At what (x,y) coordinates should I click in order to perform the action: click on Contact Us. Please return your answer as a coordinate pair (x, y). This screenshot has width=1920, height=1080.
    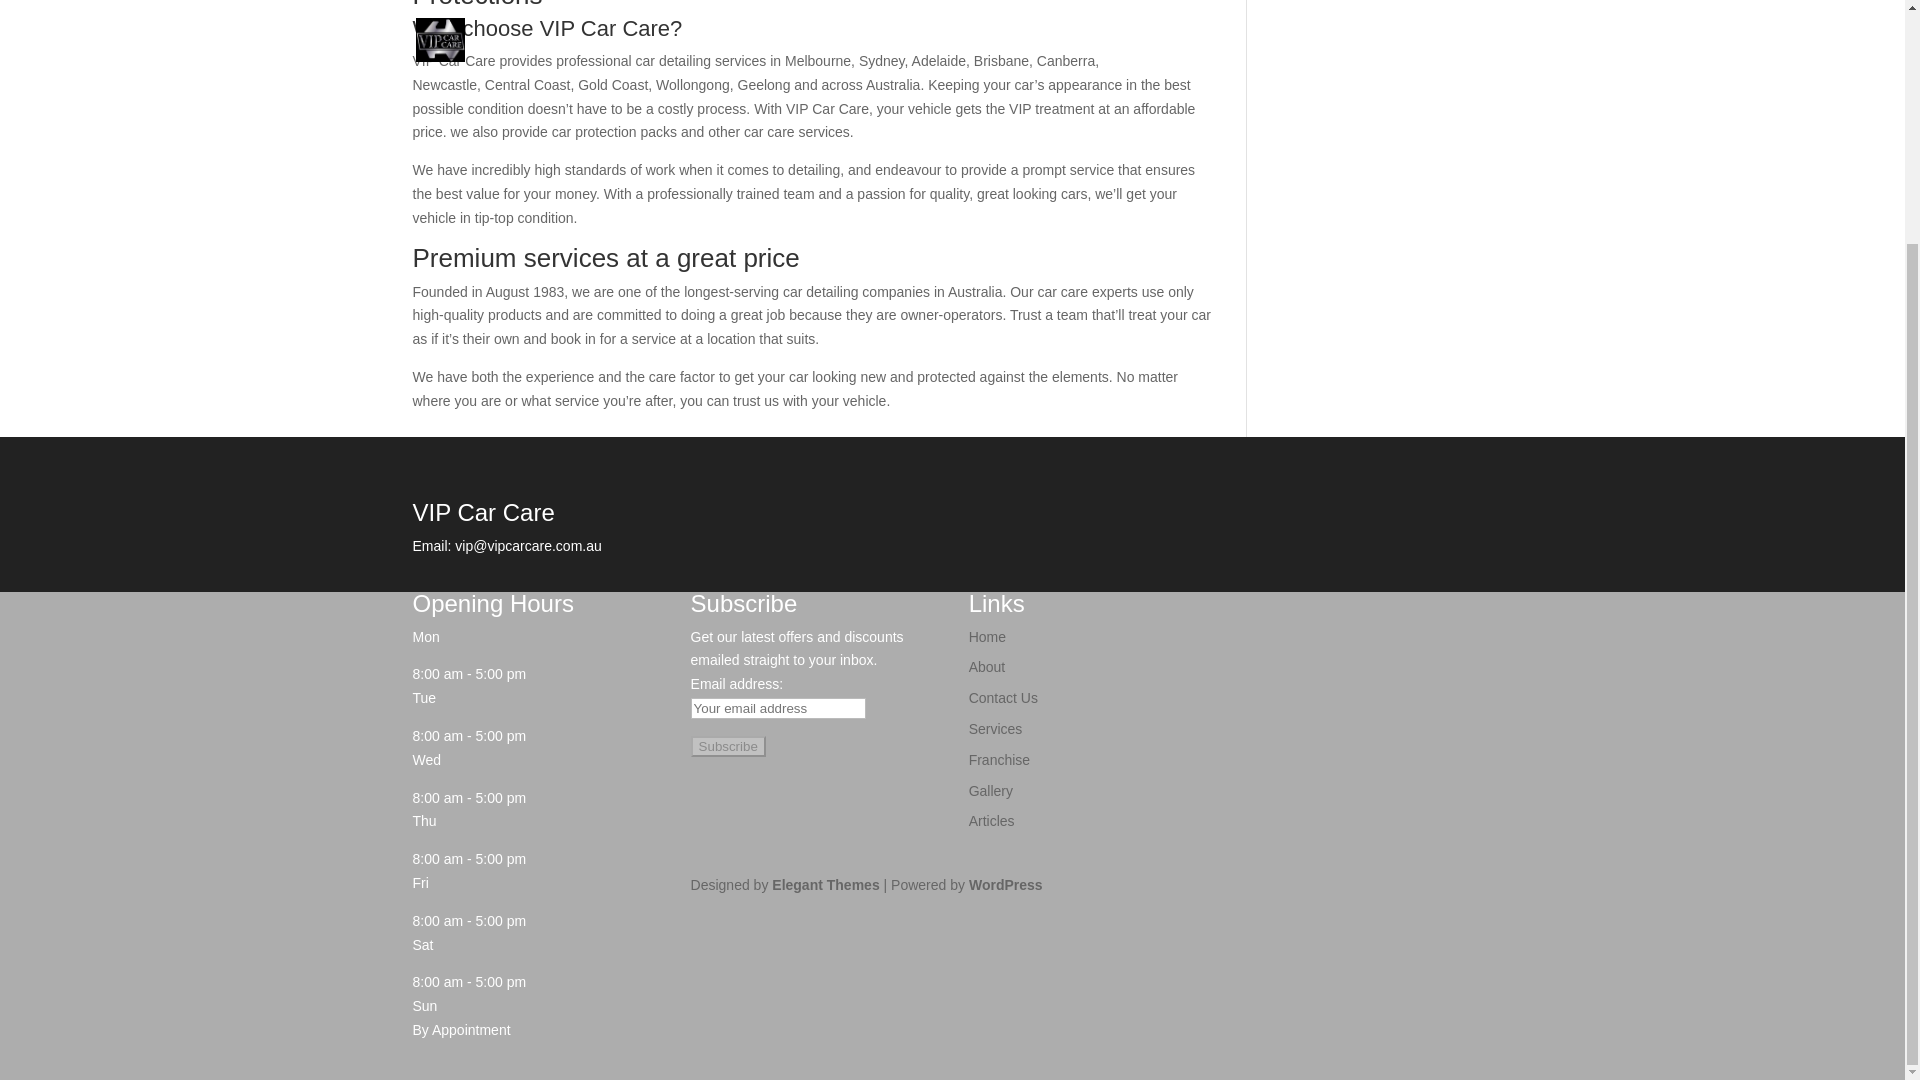
    Looking at the image, I should click on (1004, 698).